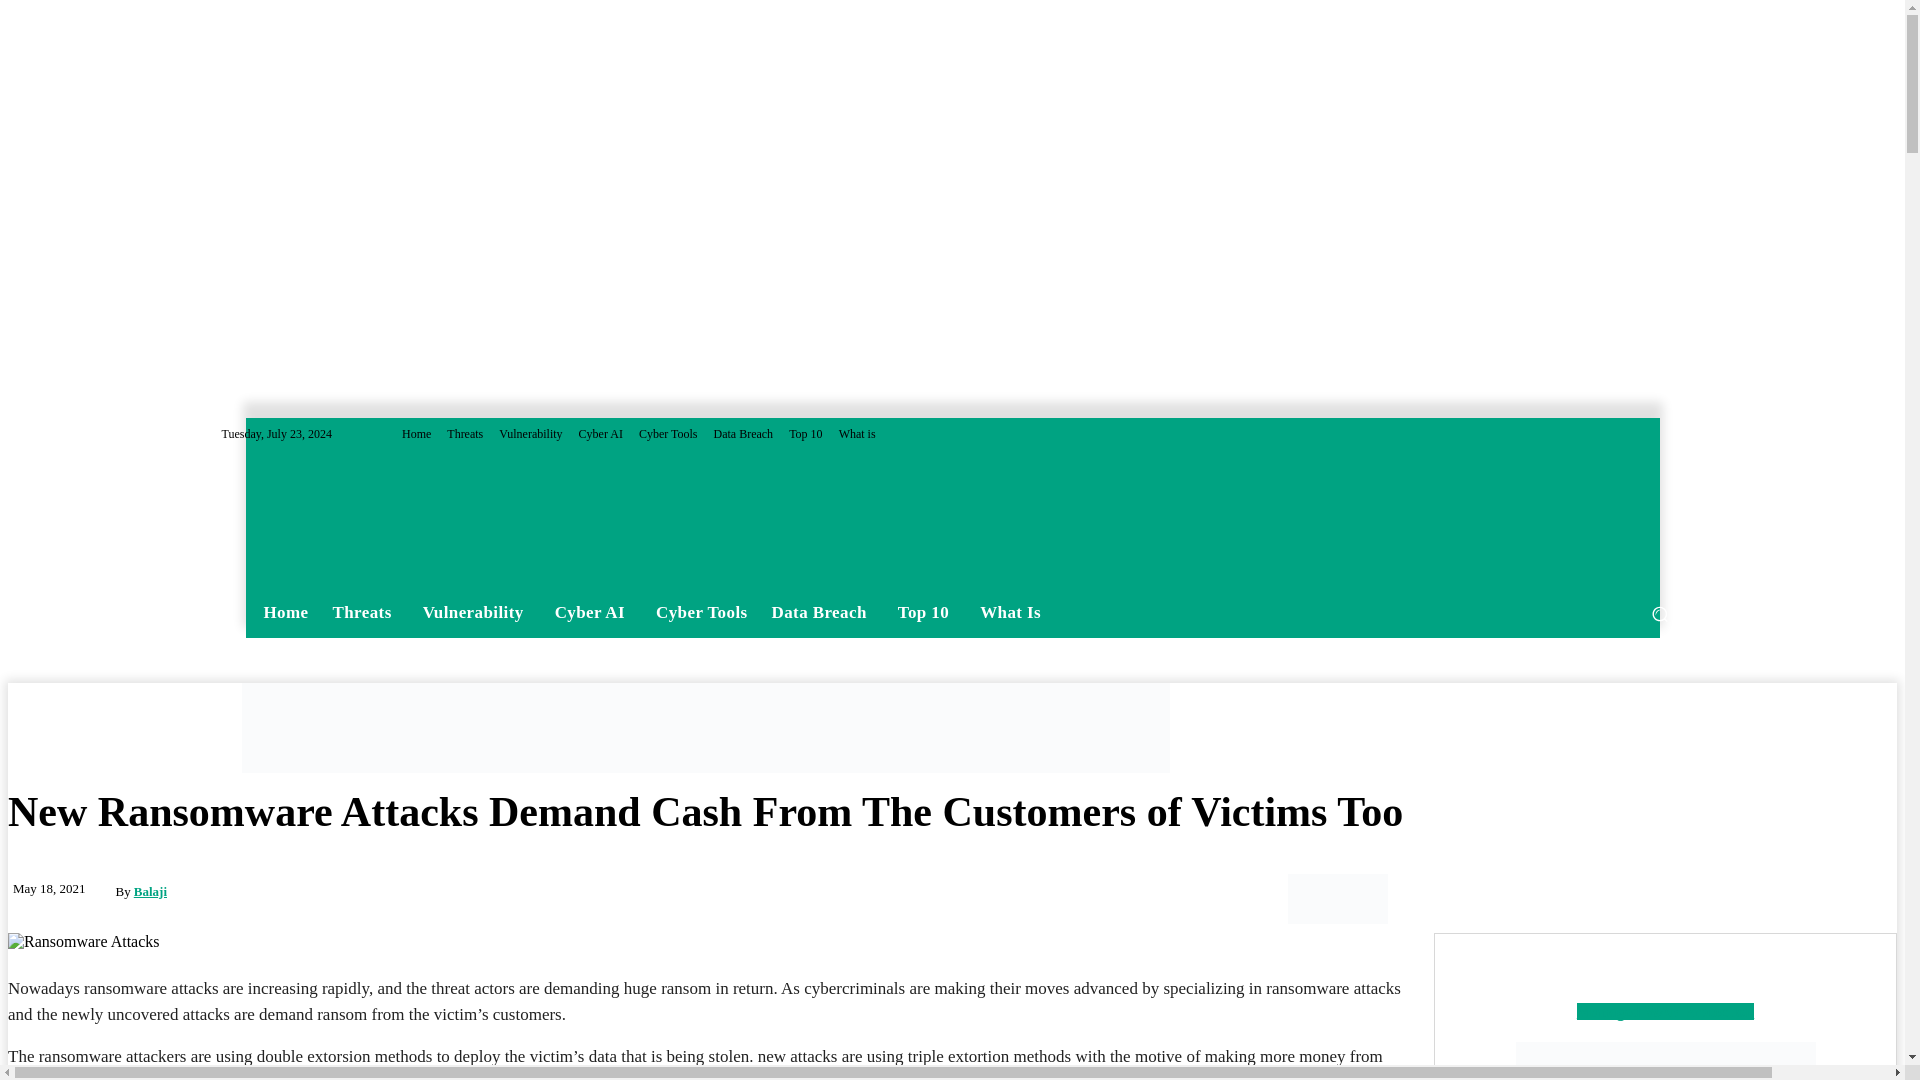  I want to click on Home, so click(416, 433).